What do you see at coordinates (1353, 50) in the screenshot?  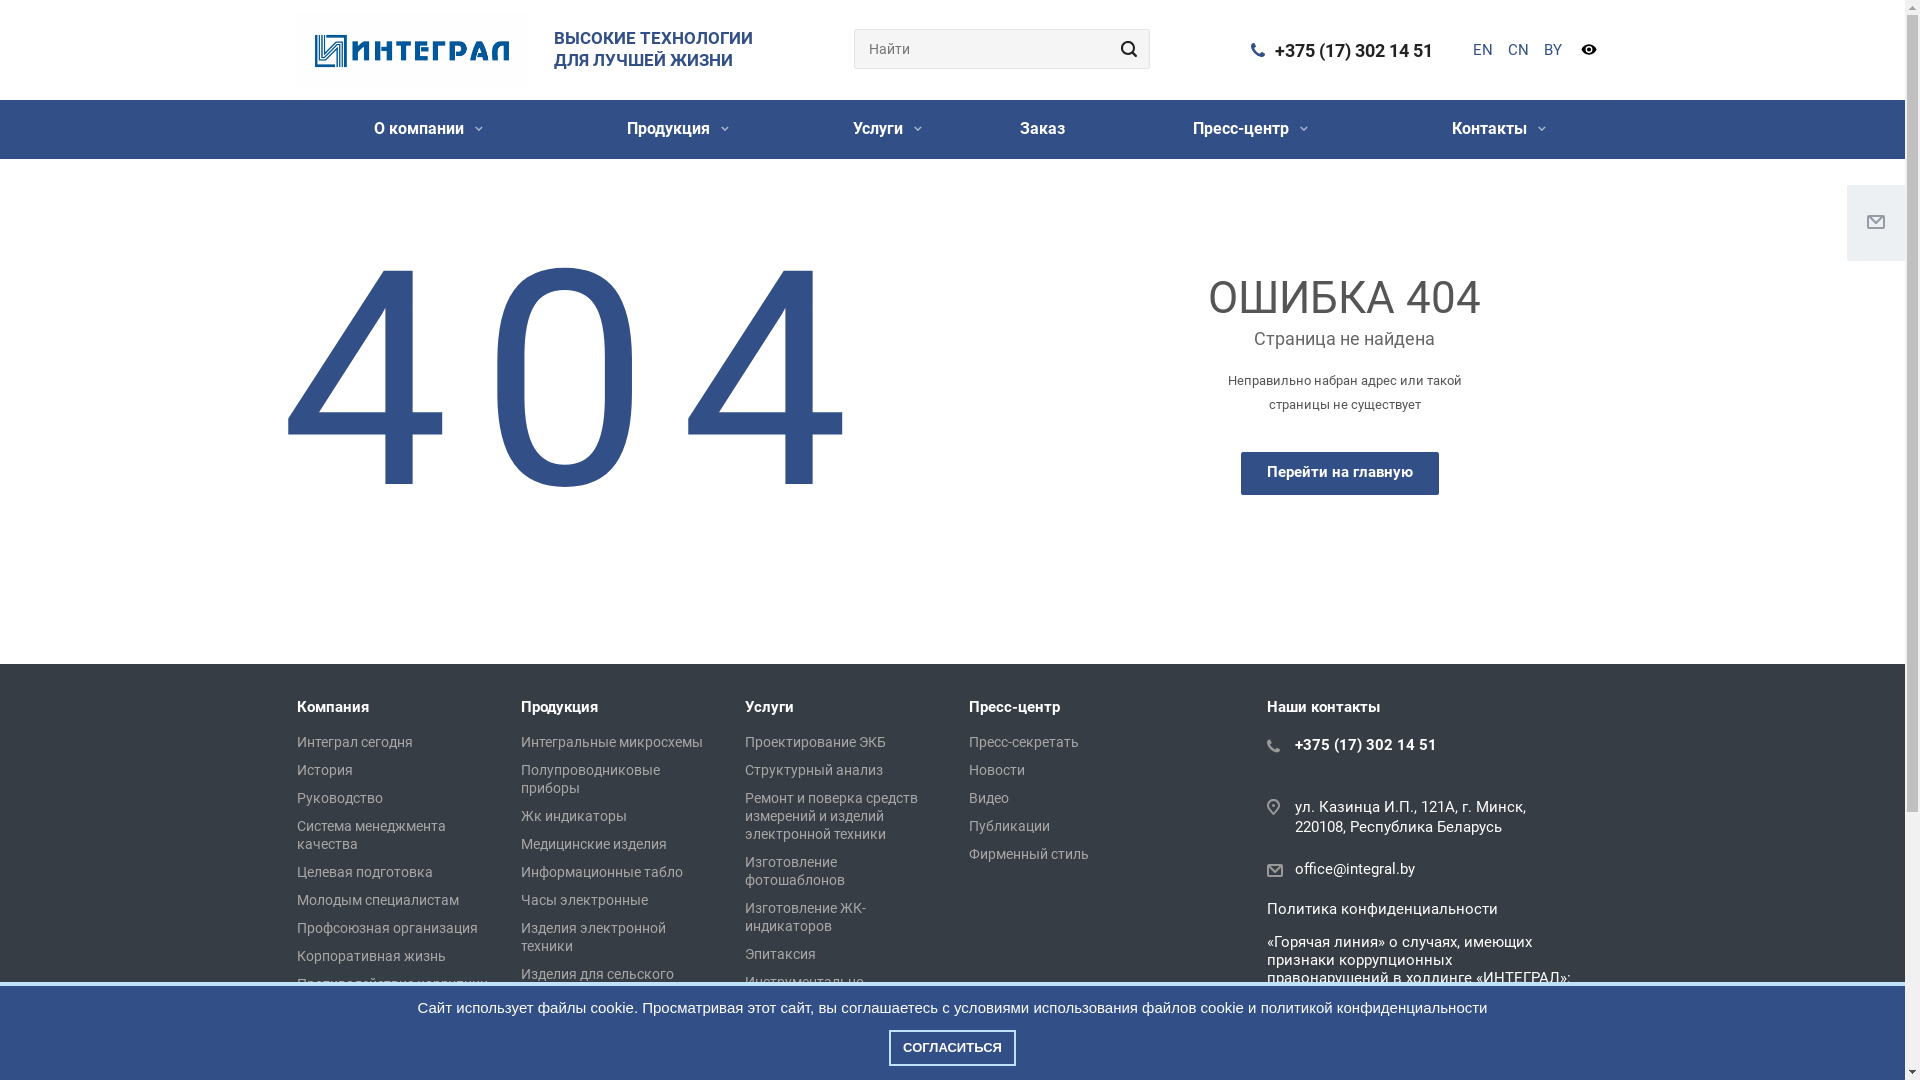 I see `+375 (17) 302 14 51` at bounding box center [1353, 50].